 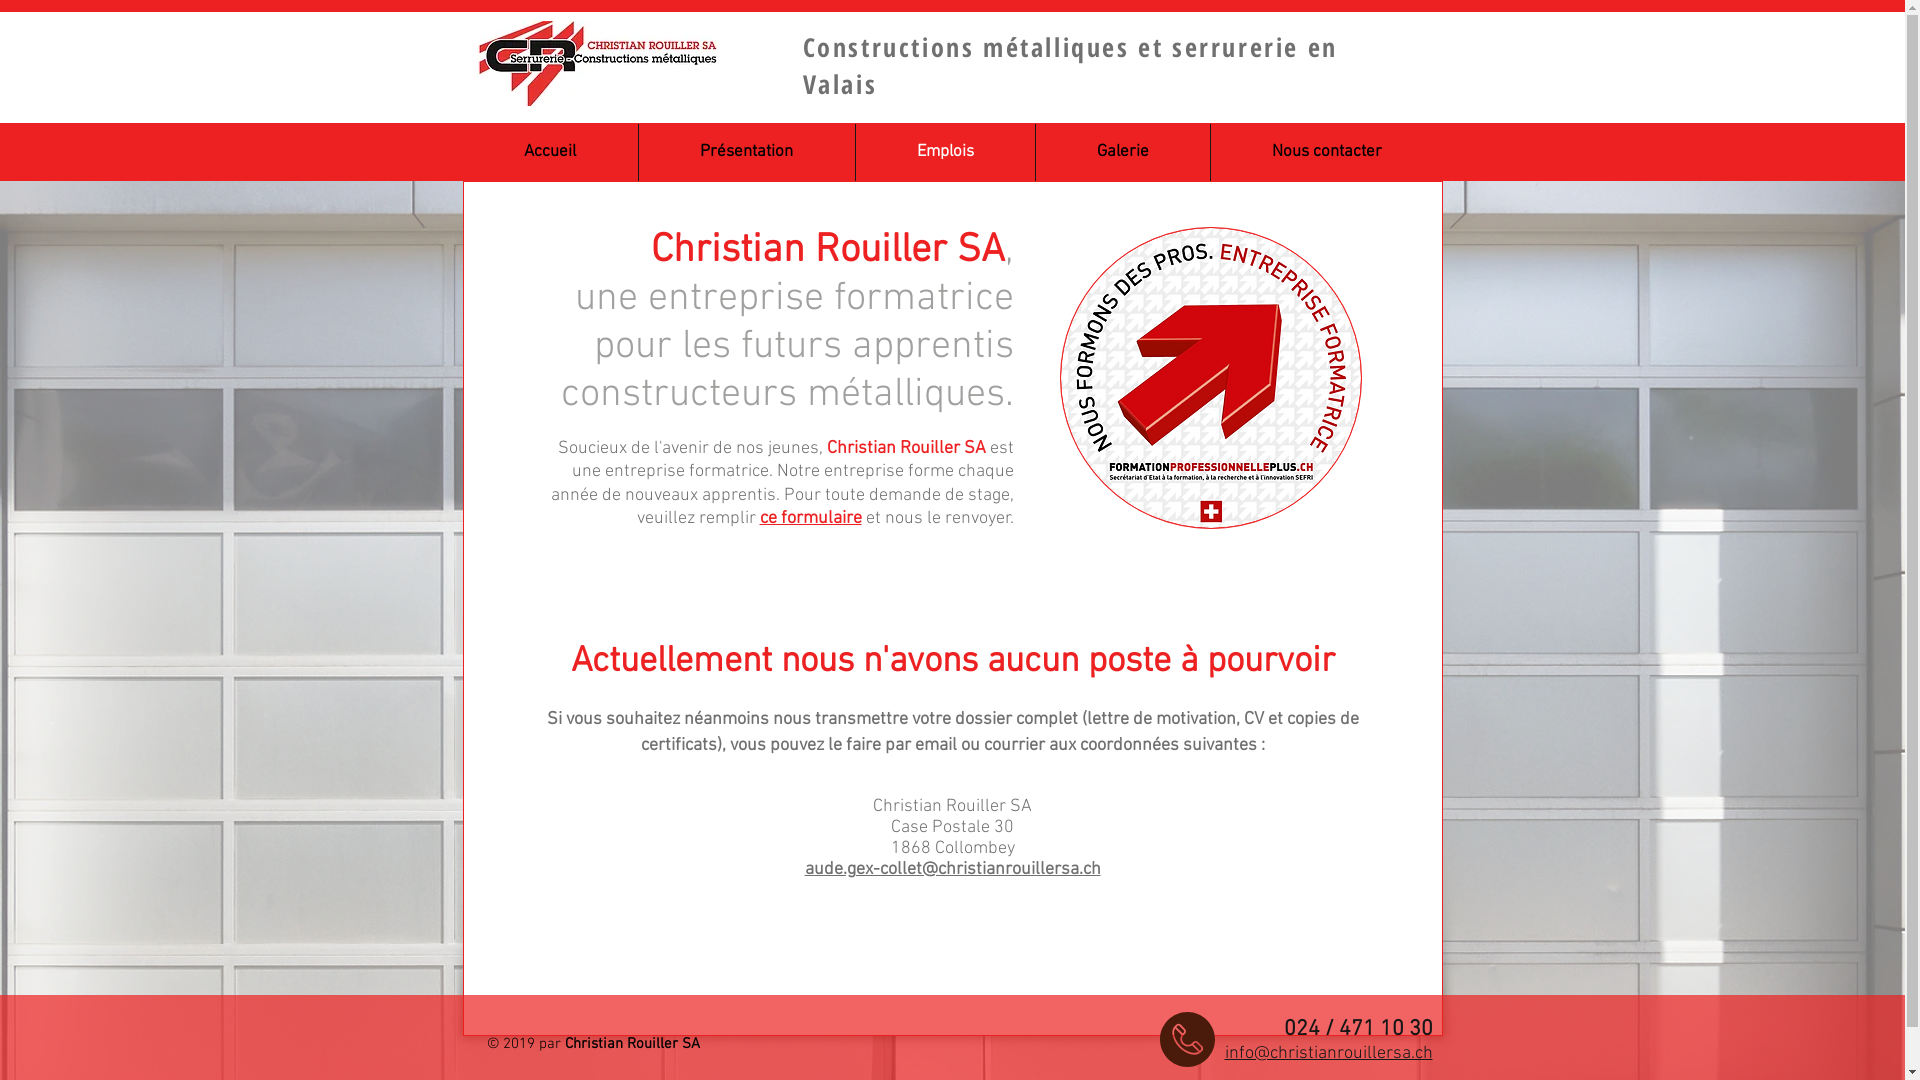 What do you see at coordinates (1123, 152) in the screenshot?
I see `Galerie` at bounding box center [1123, 152].